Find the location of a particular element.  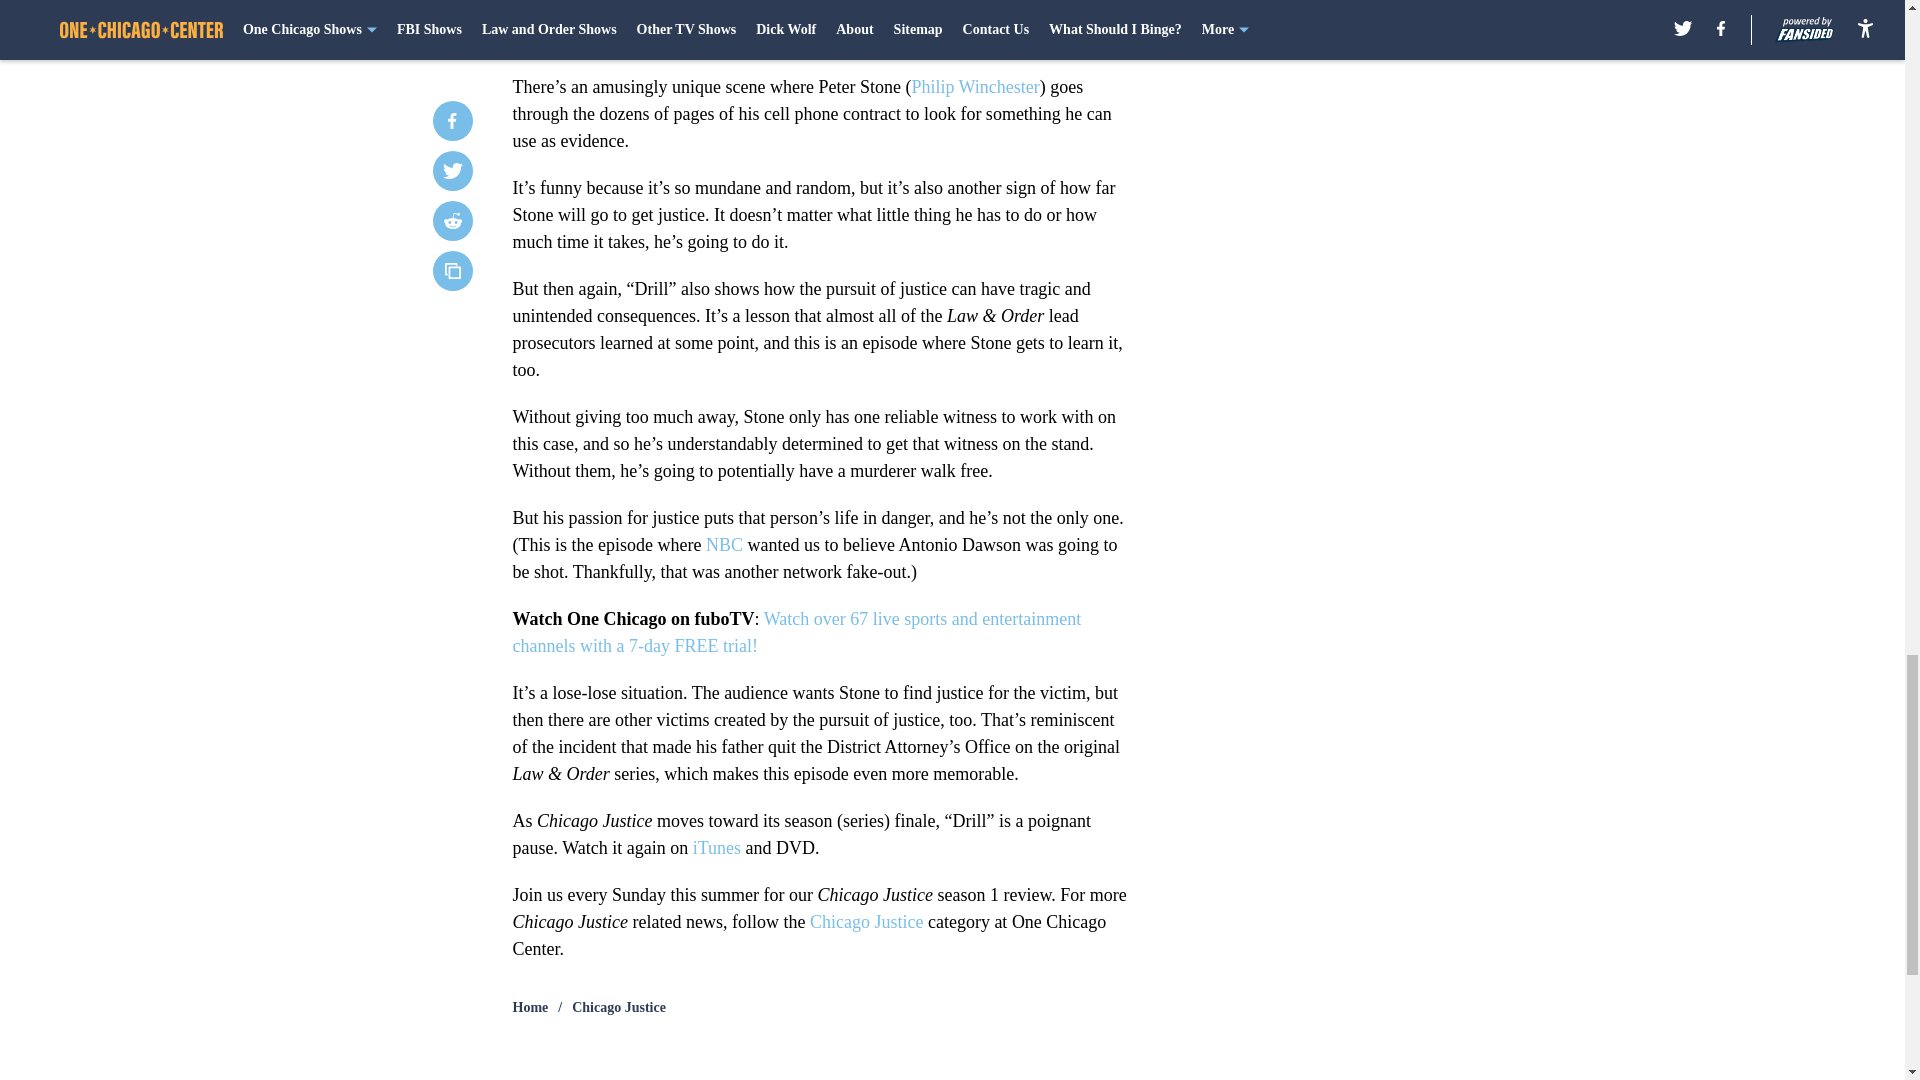

NBC is located at coordinates (724, 544).